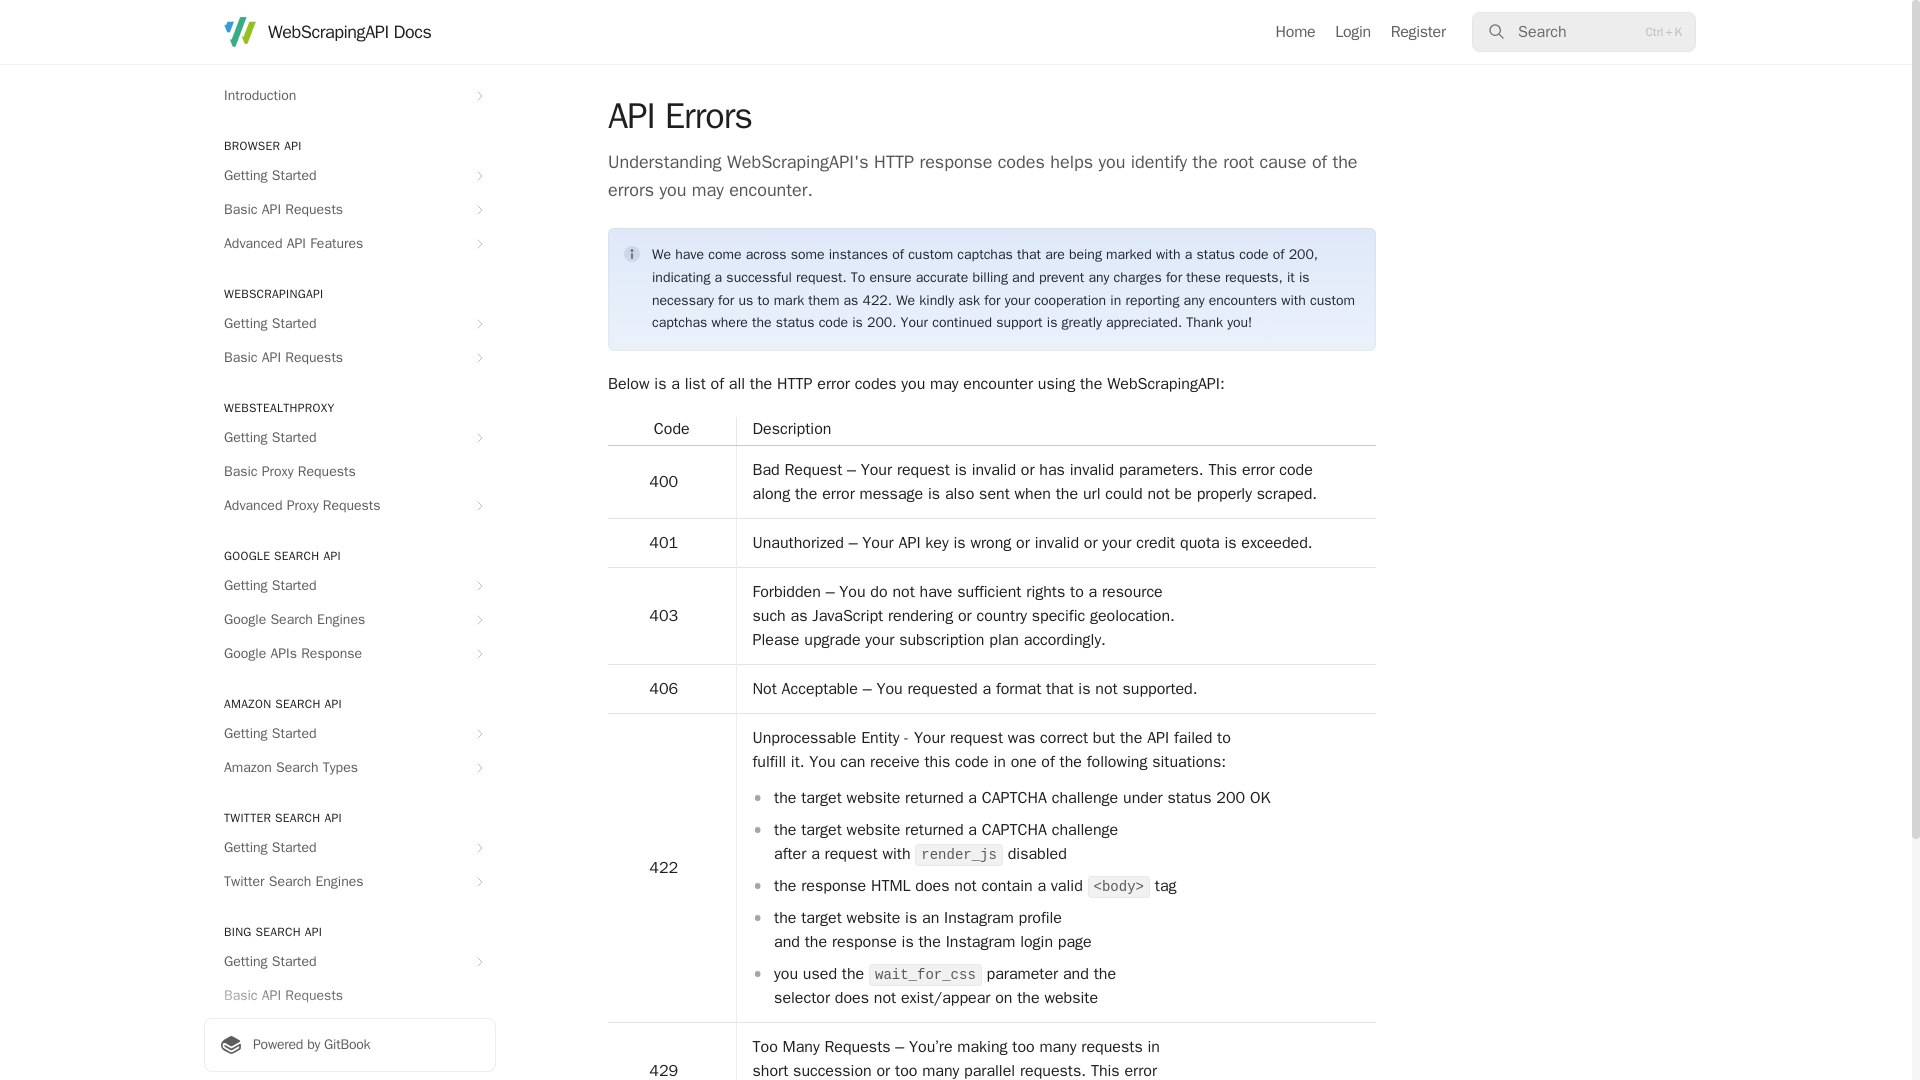 This screenshot has height=1080, width=1920. I want to click on Introduction, so click(349, 96).